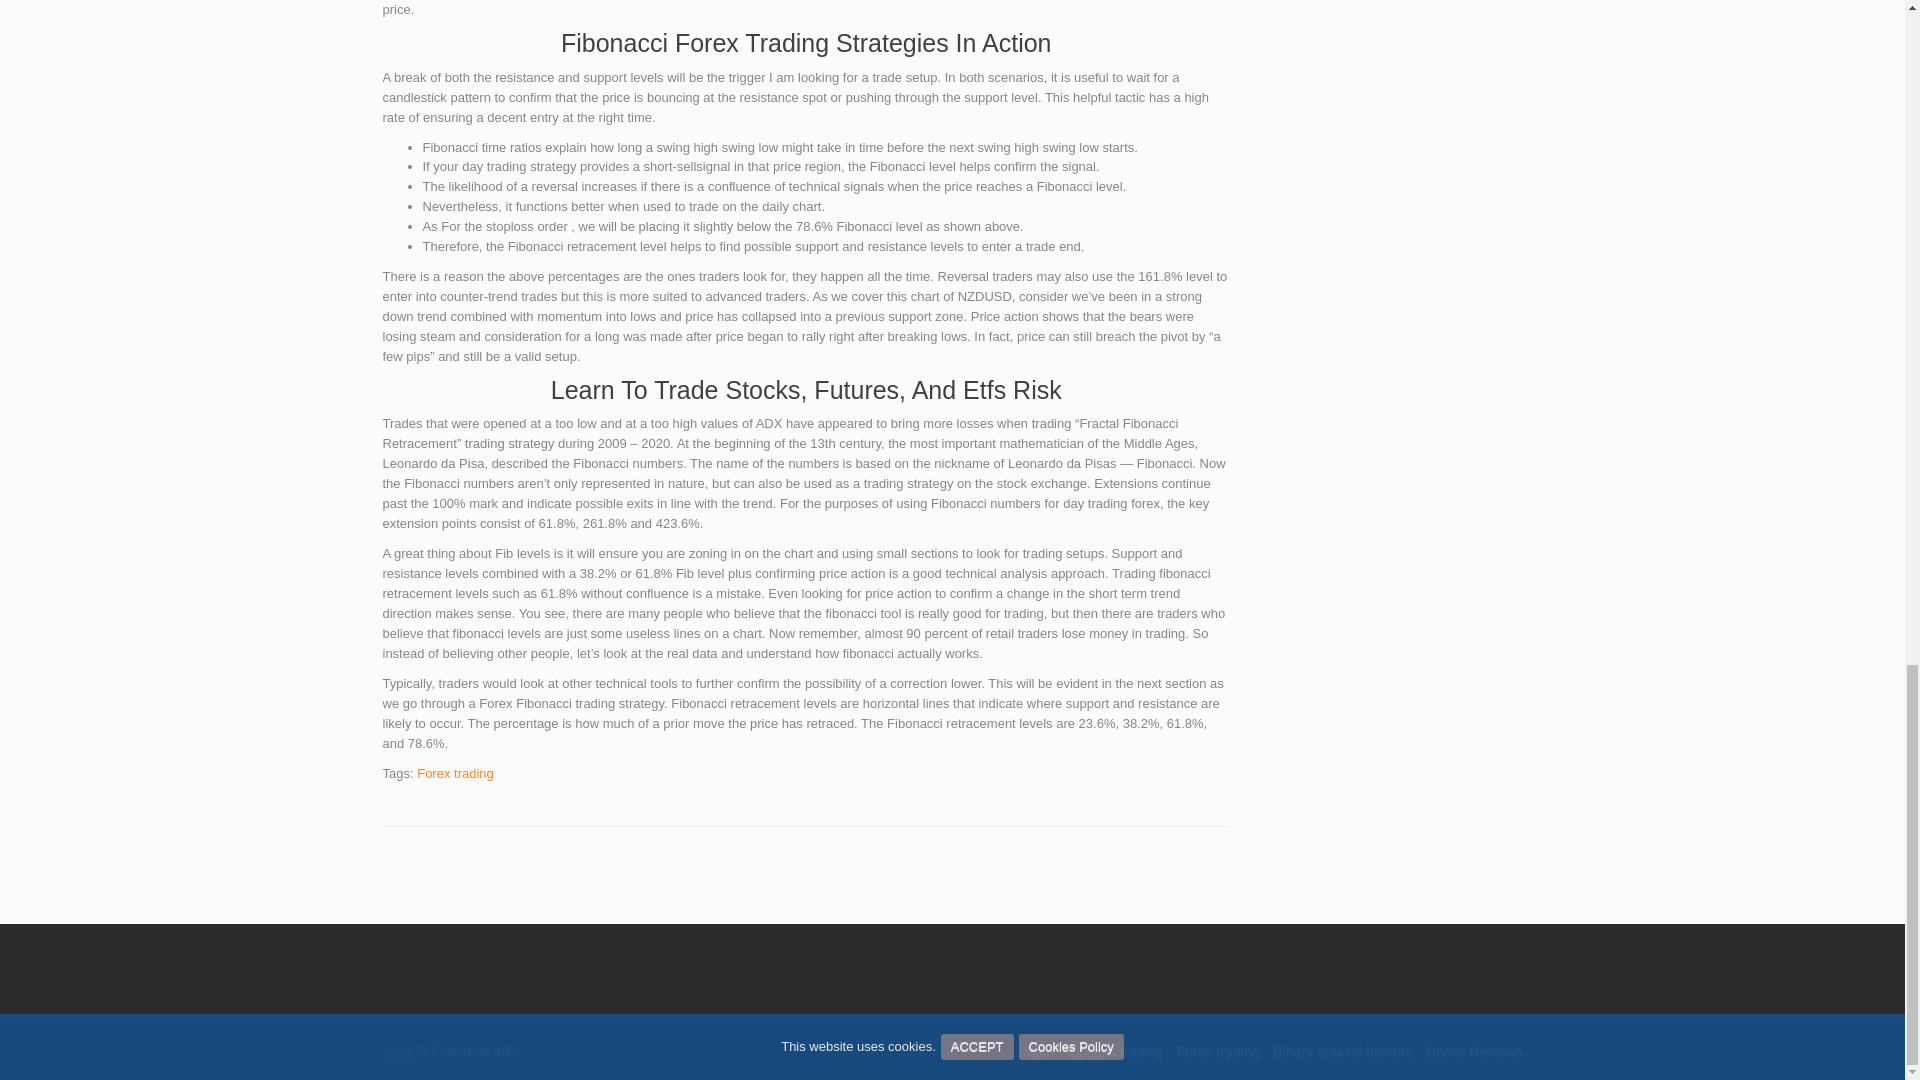  Describe the element at coordinates (1038, 1052) in the screenshot. I see `Main` at that location.